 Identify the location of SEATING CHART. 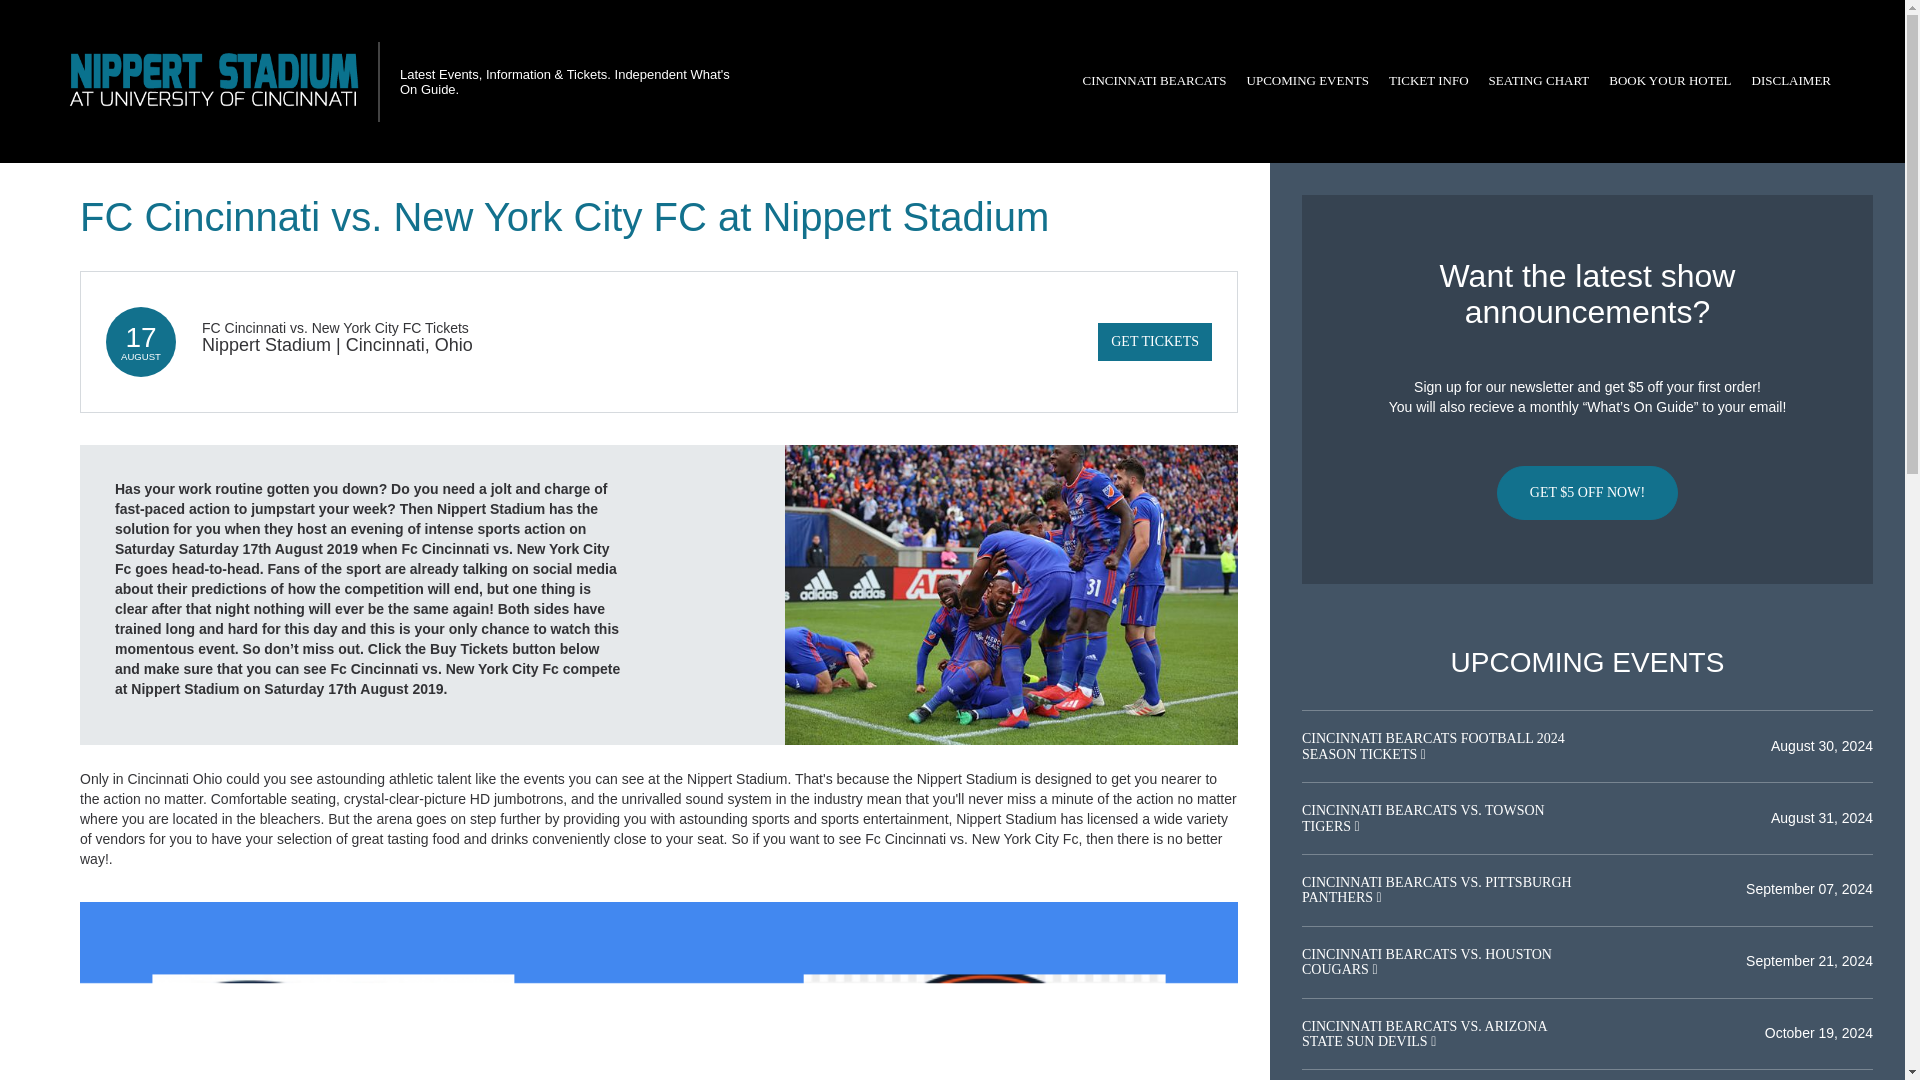
(1538, 81).